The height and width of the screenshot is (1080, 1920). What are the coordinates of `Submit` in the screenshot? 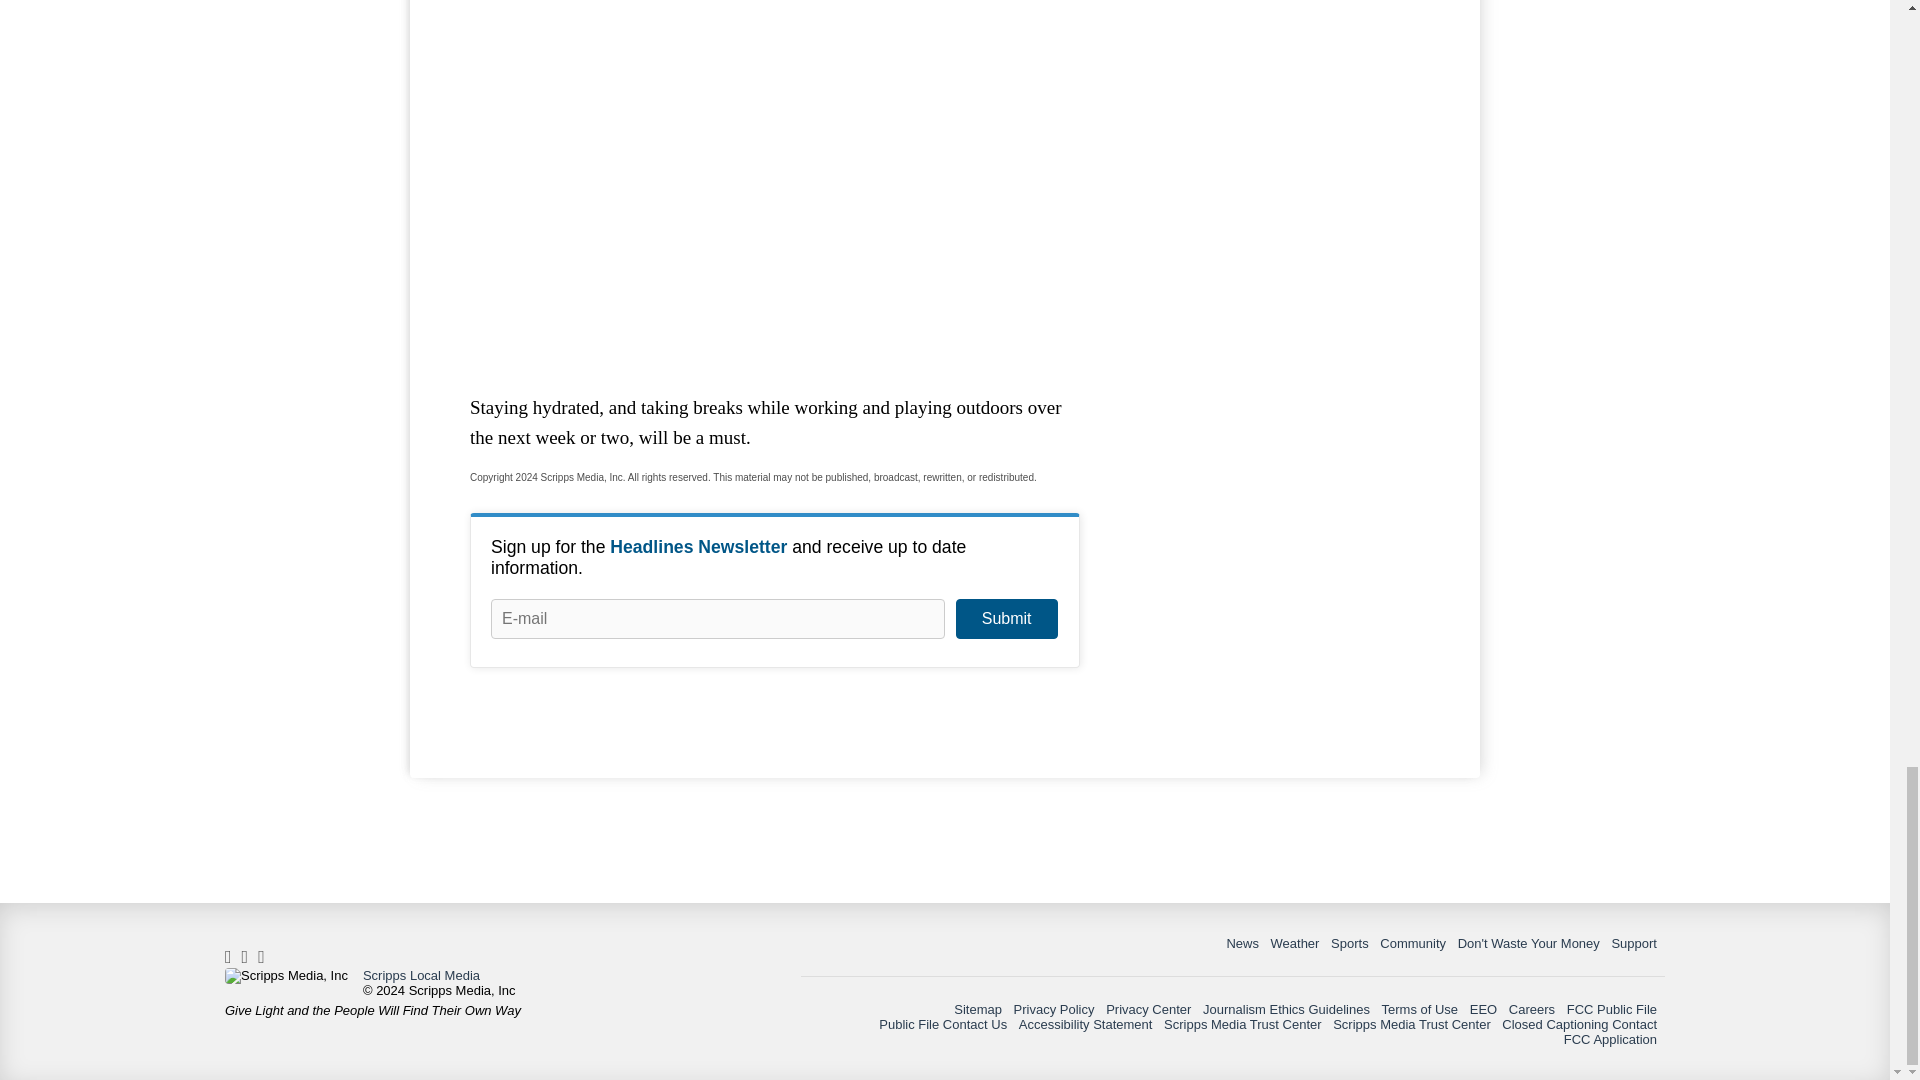 It's located at (1006, 619).